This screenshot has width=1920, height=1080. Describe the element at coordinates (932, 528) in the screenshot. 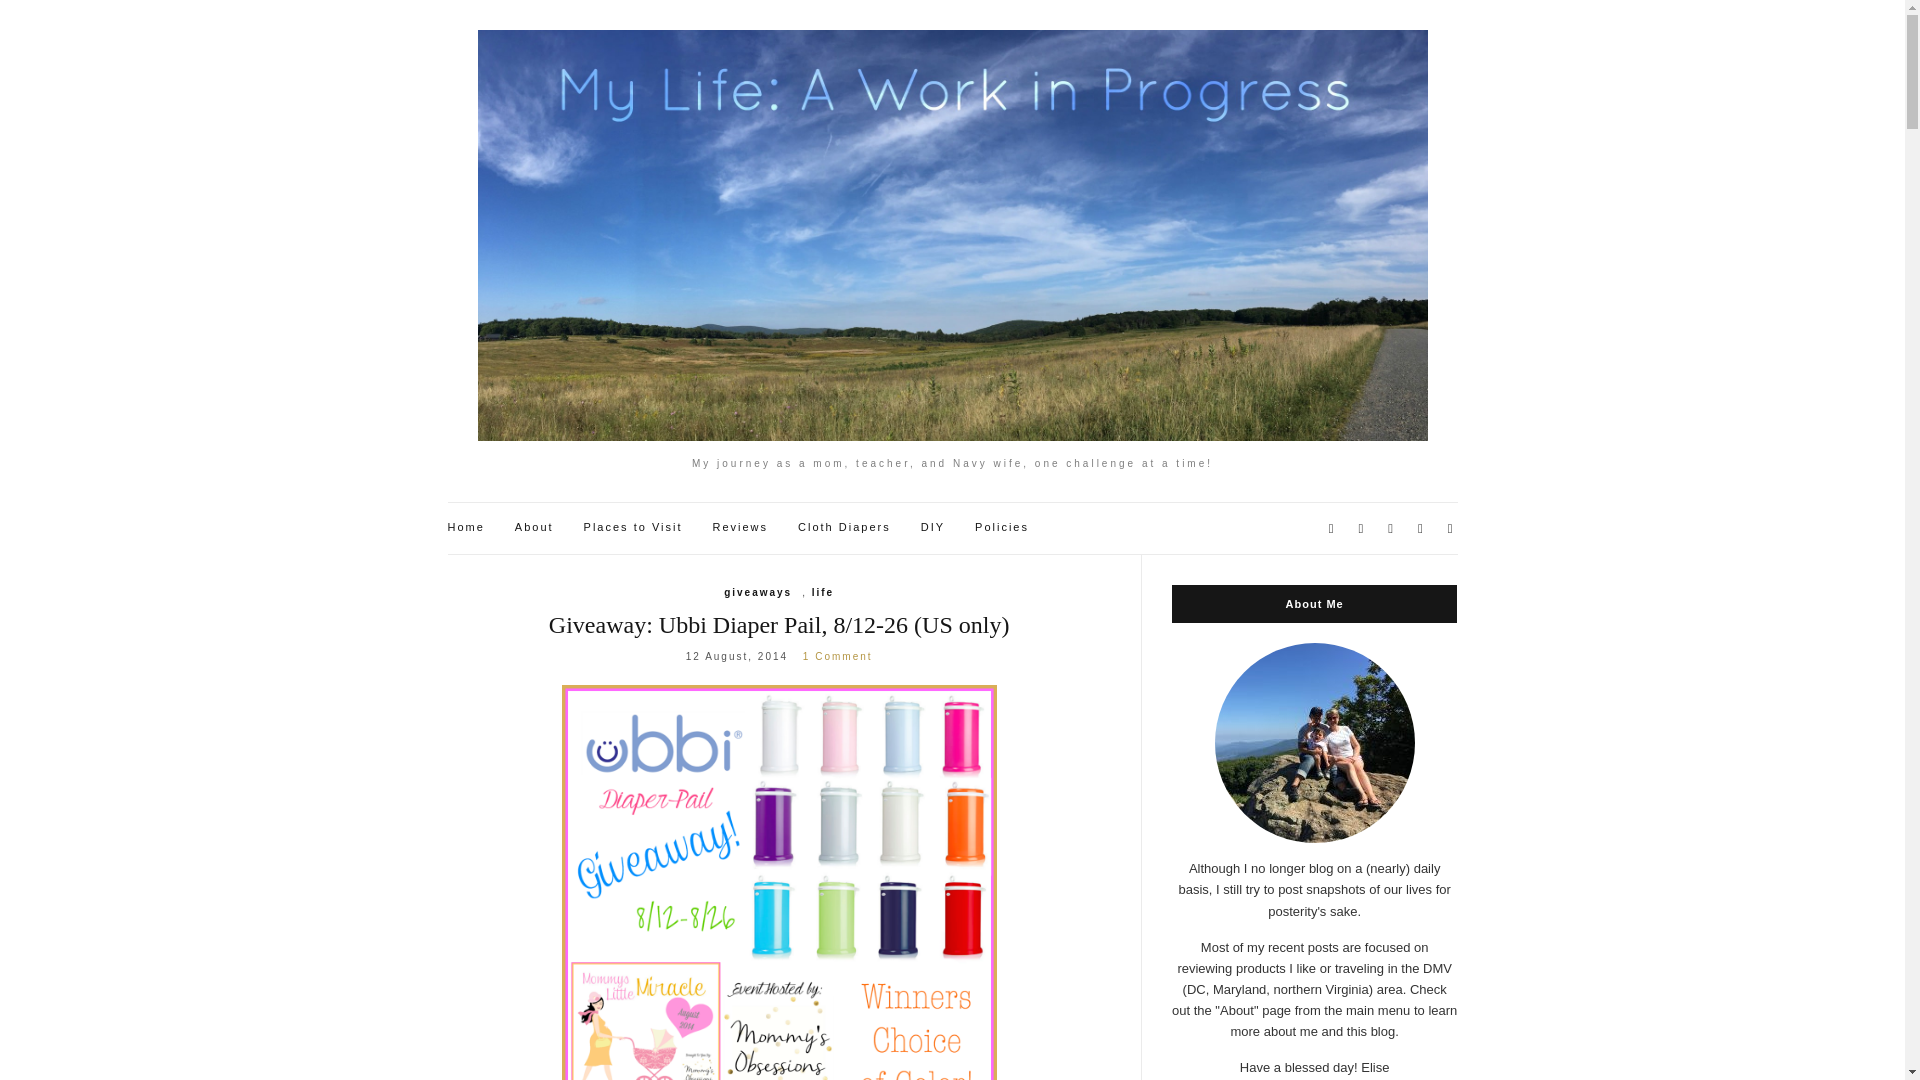

I see `DIY` at that location.